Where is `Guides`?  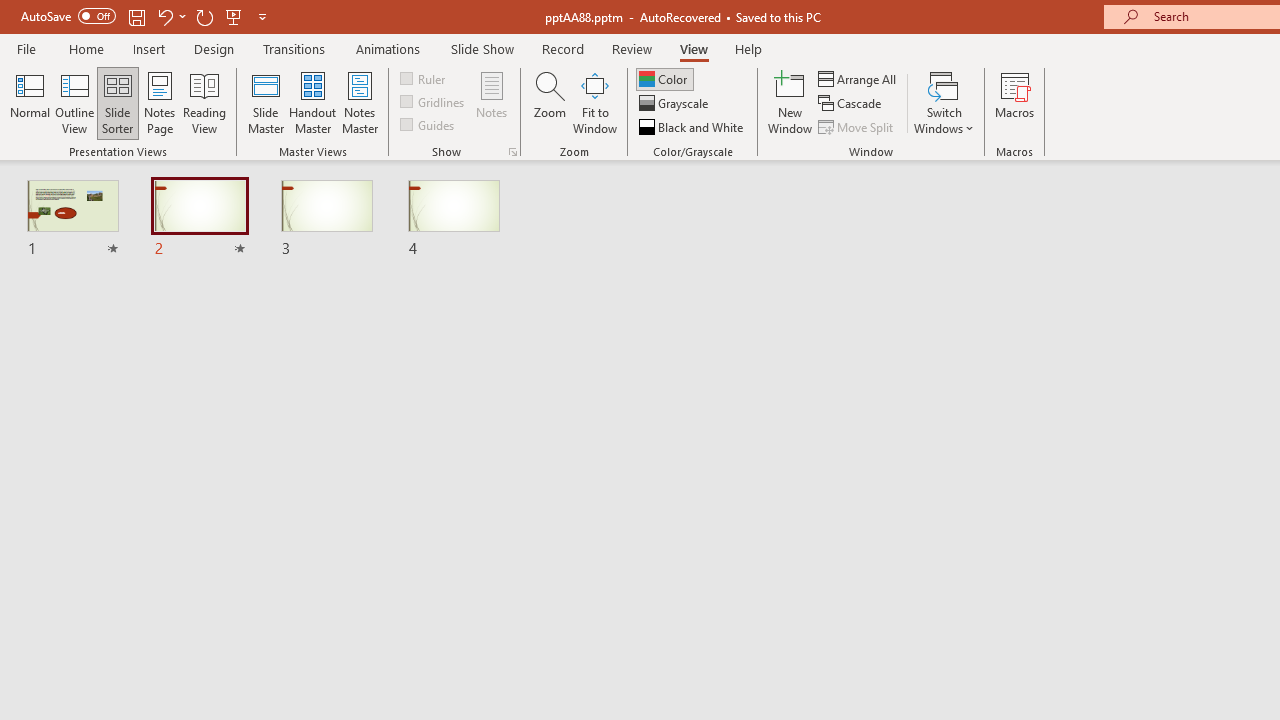 Guides is located at coordinates (428, 124).